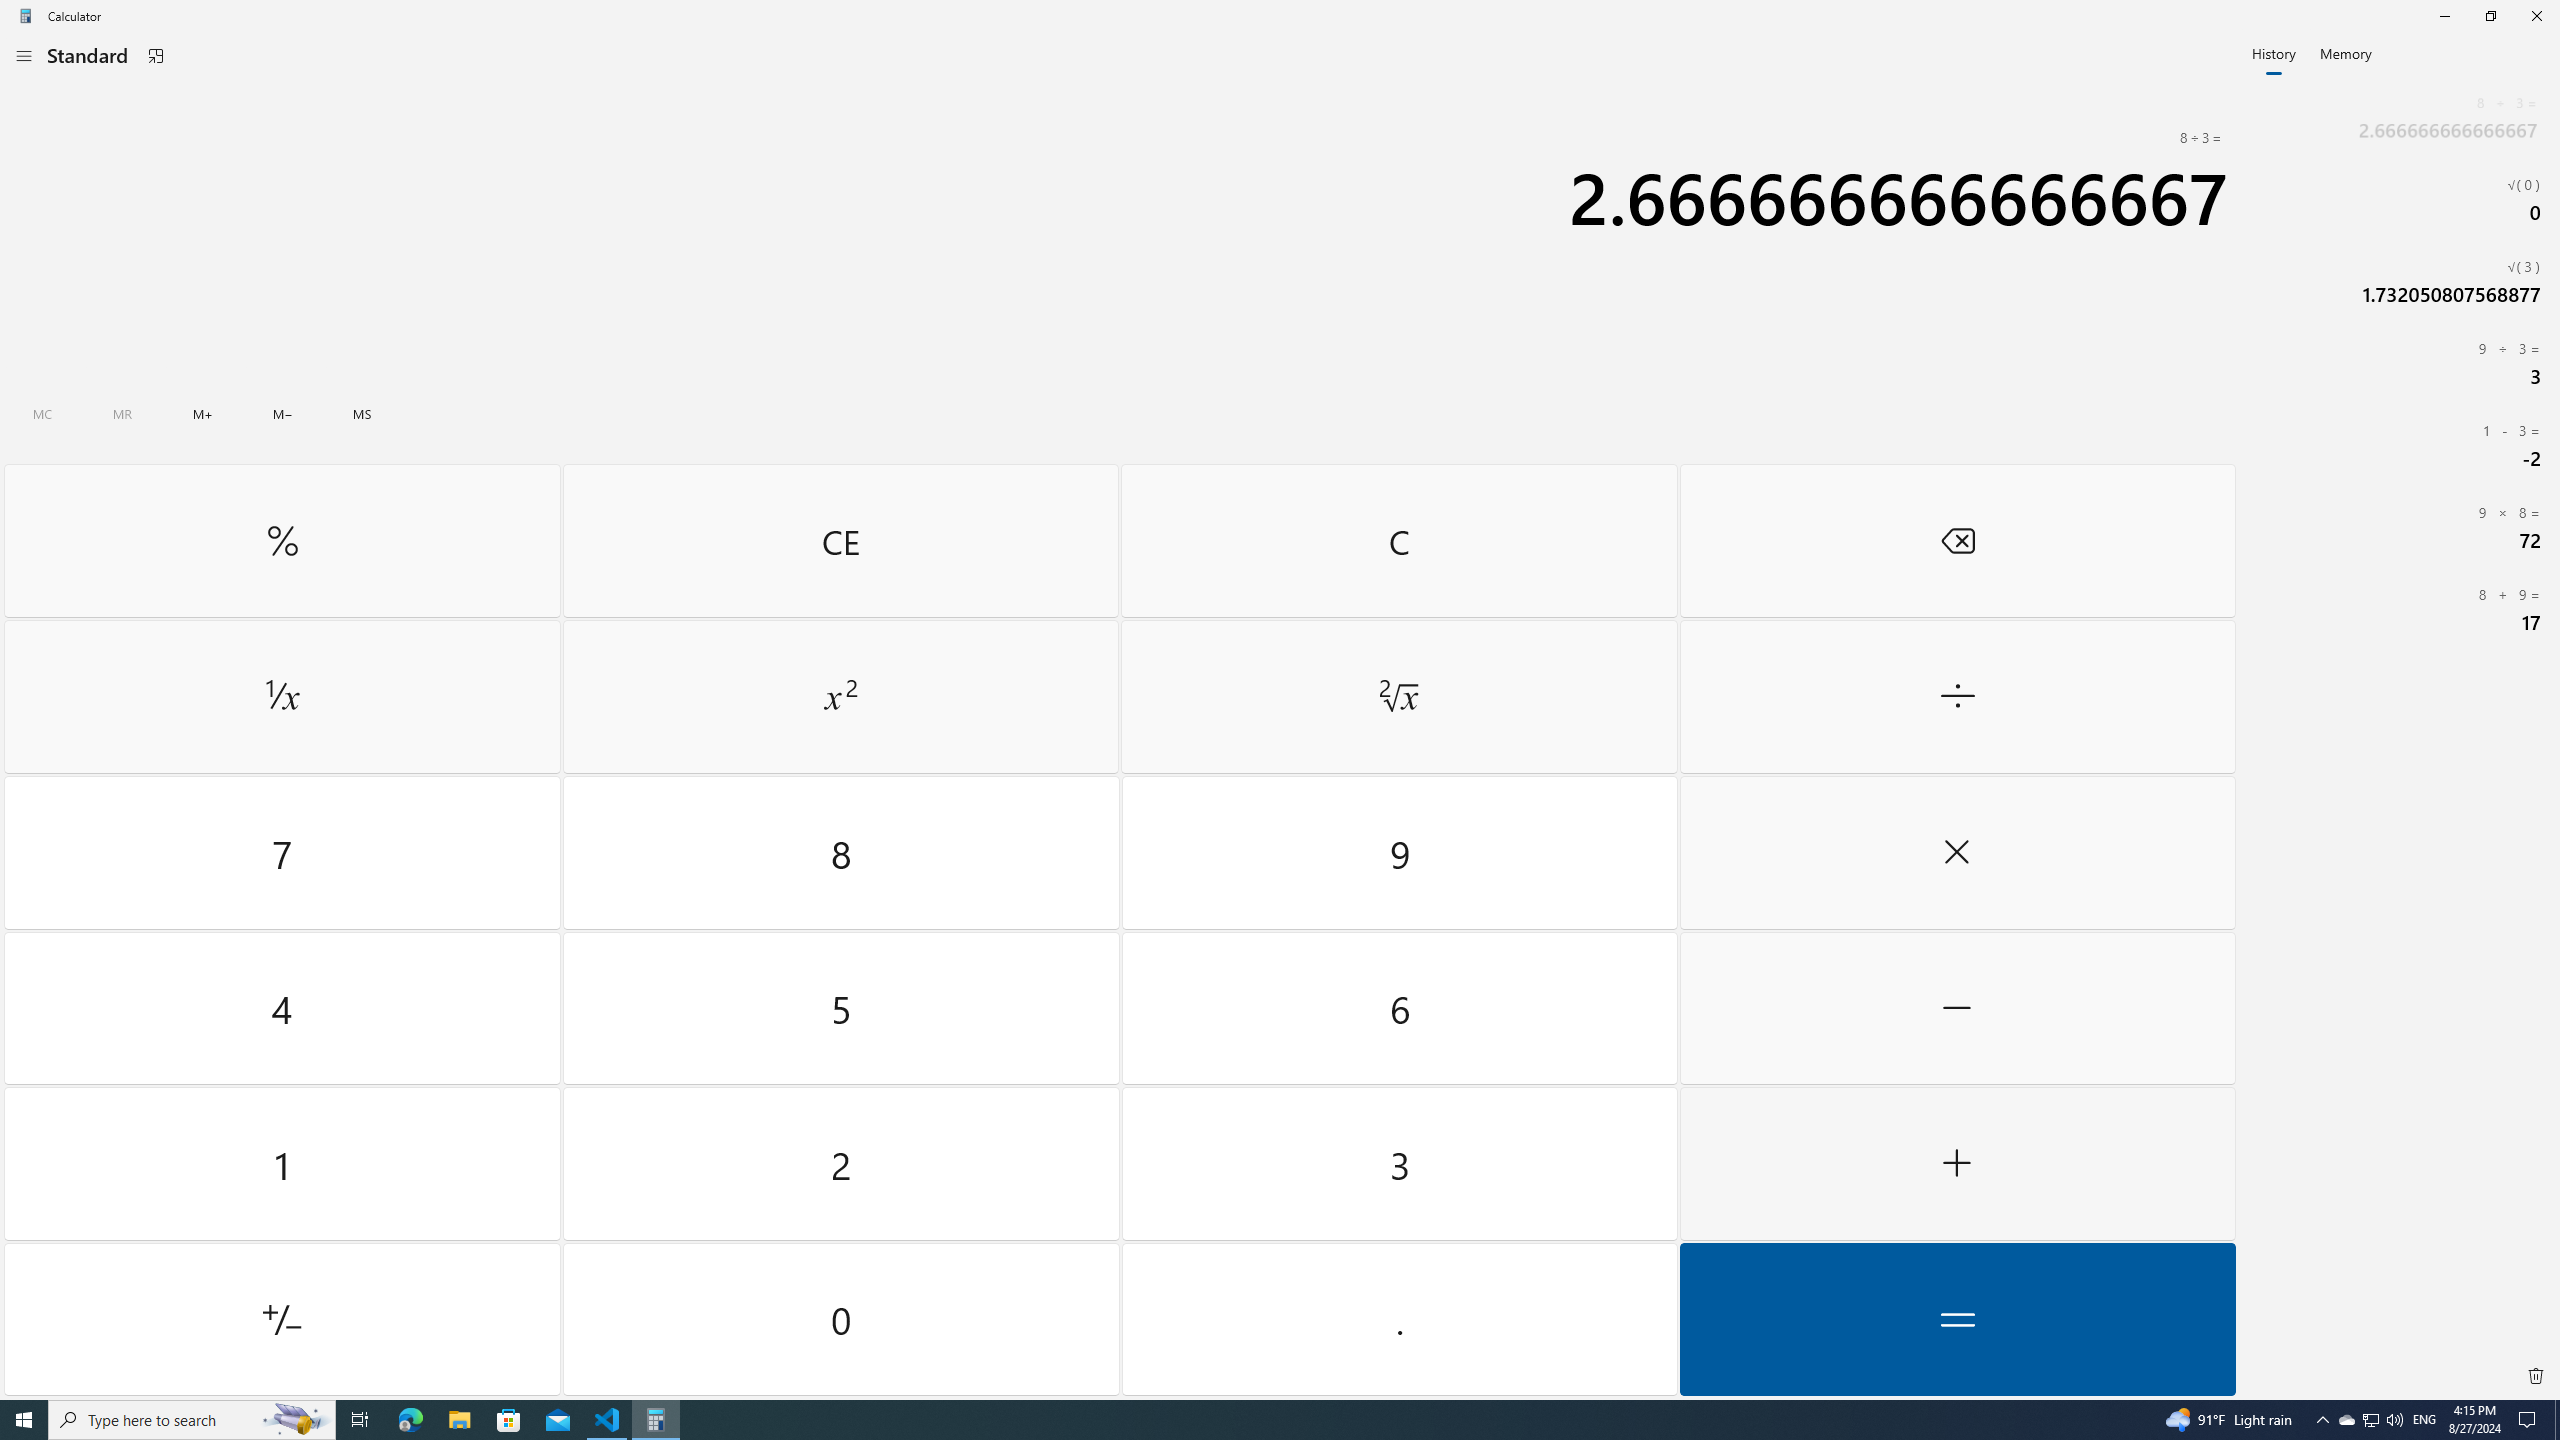  What do you see at coordinates (459, 1420) in the screenshot?
I see `File Explorer` at bounding box center [459, 1420].